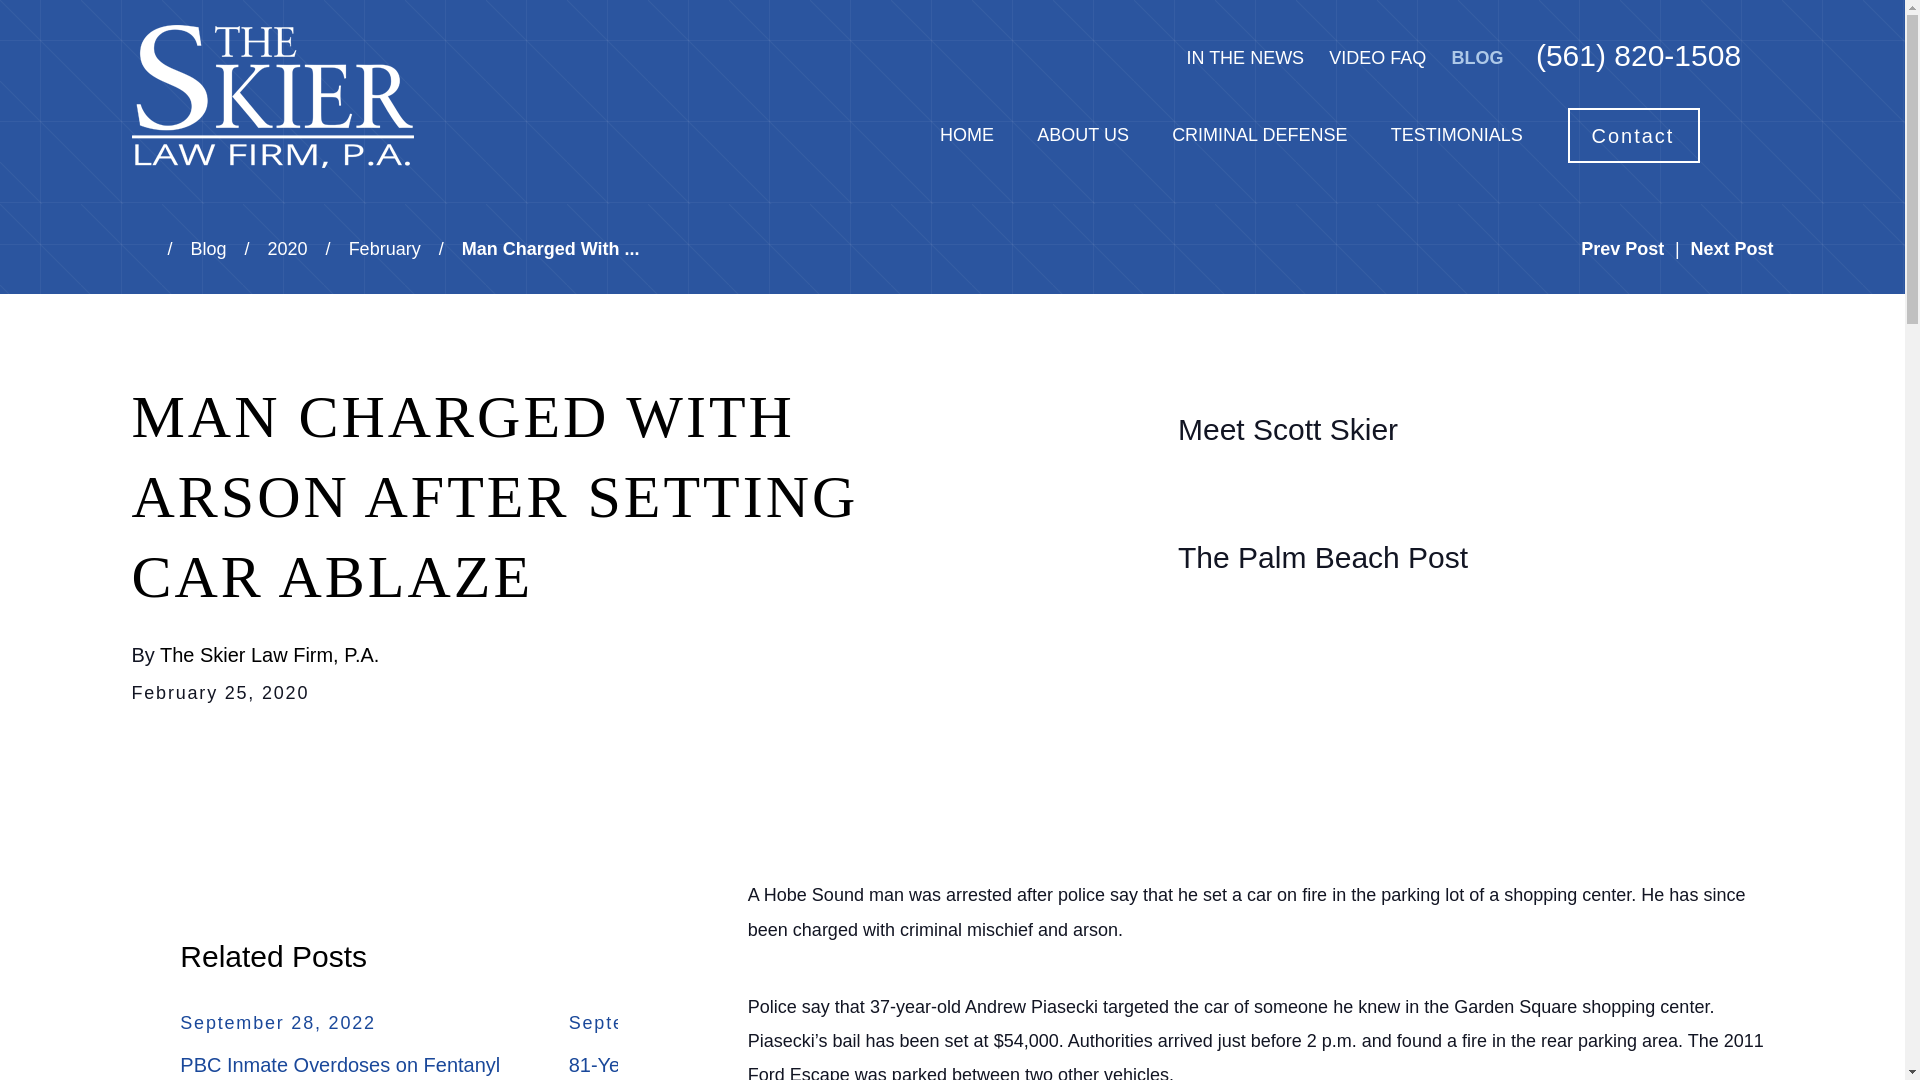  I want to click on HOME, so click(967, 134).